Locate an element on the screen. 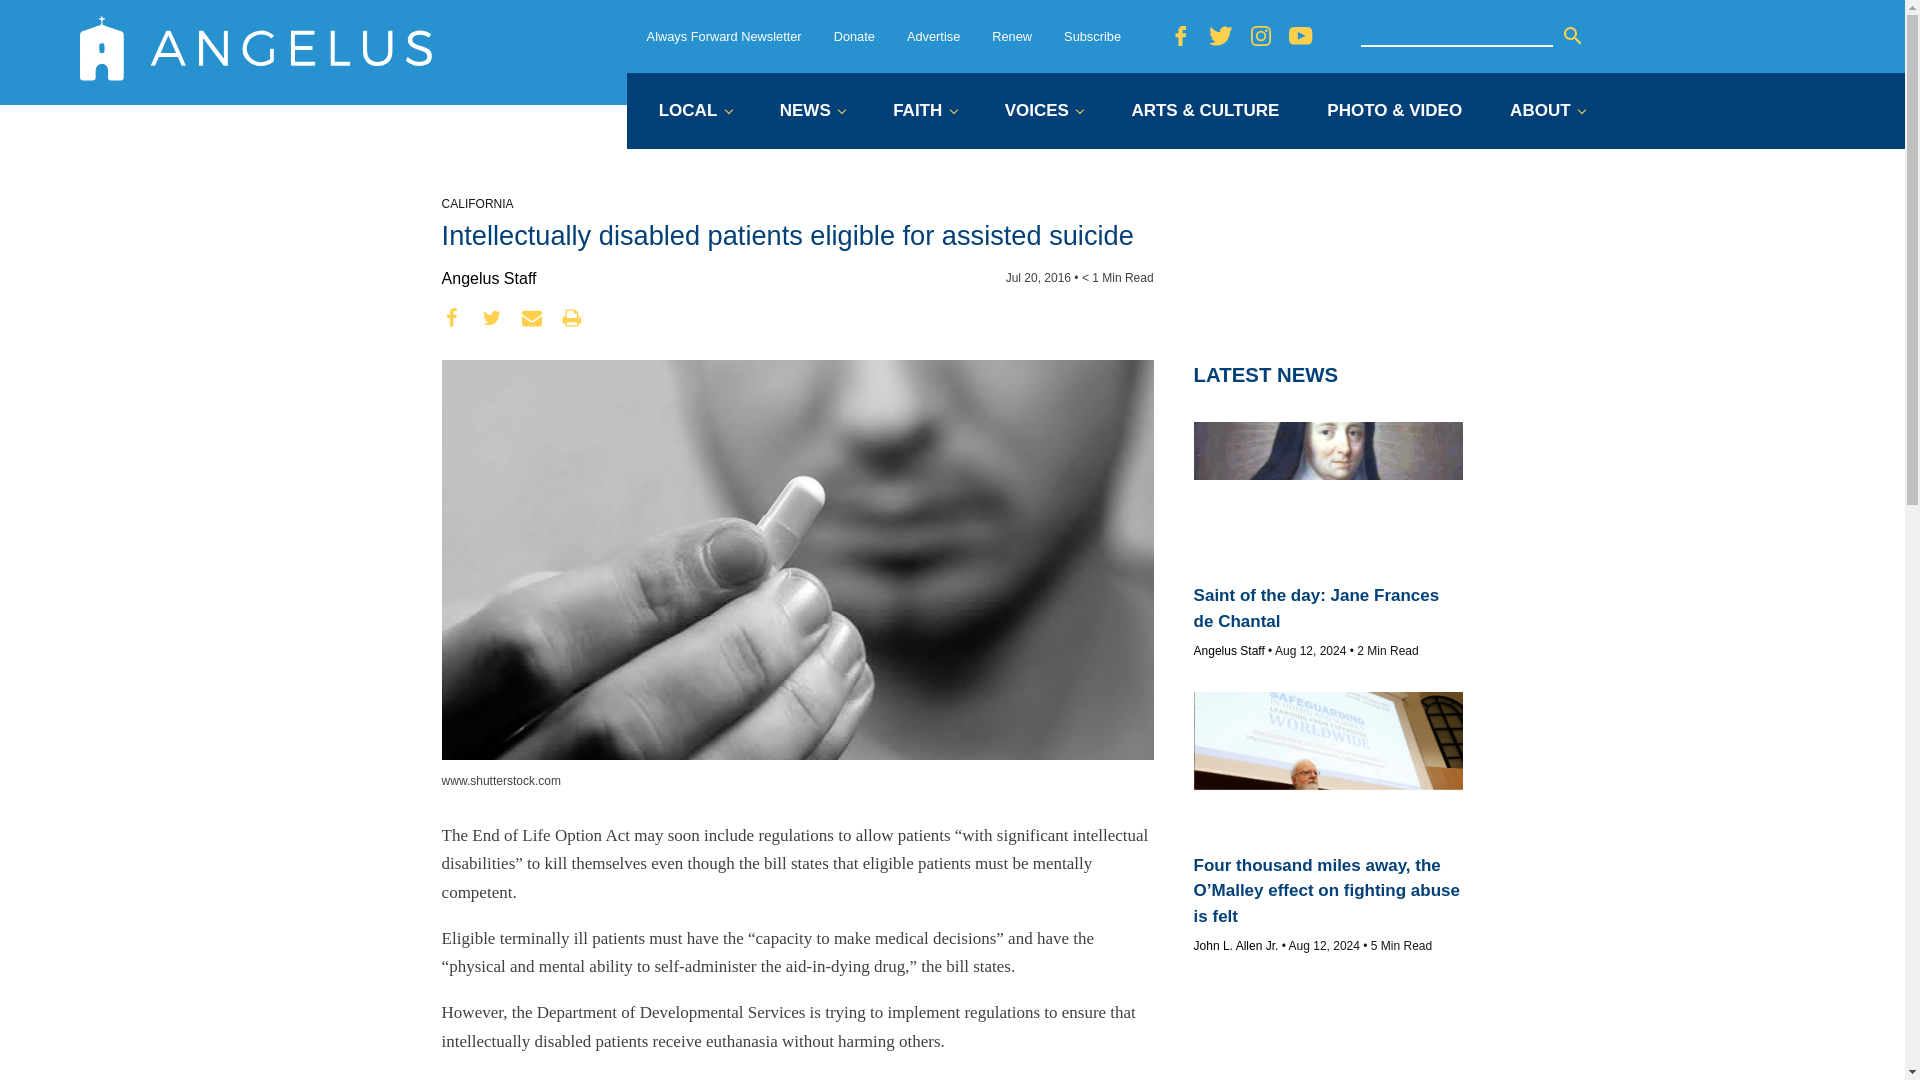 This screenshot has width=1920, height=1080. FAITH is located at coordinates (924, 112).